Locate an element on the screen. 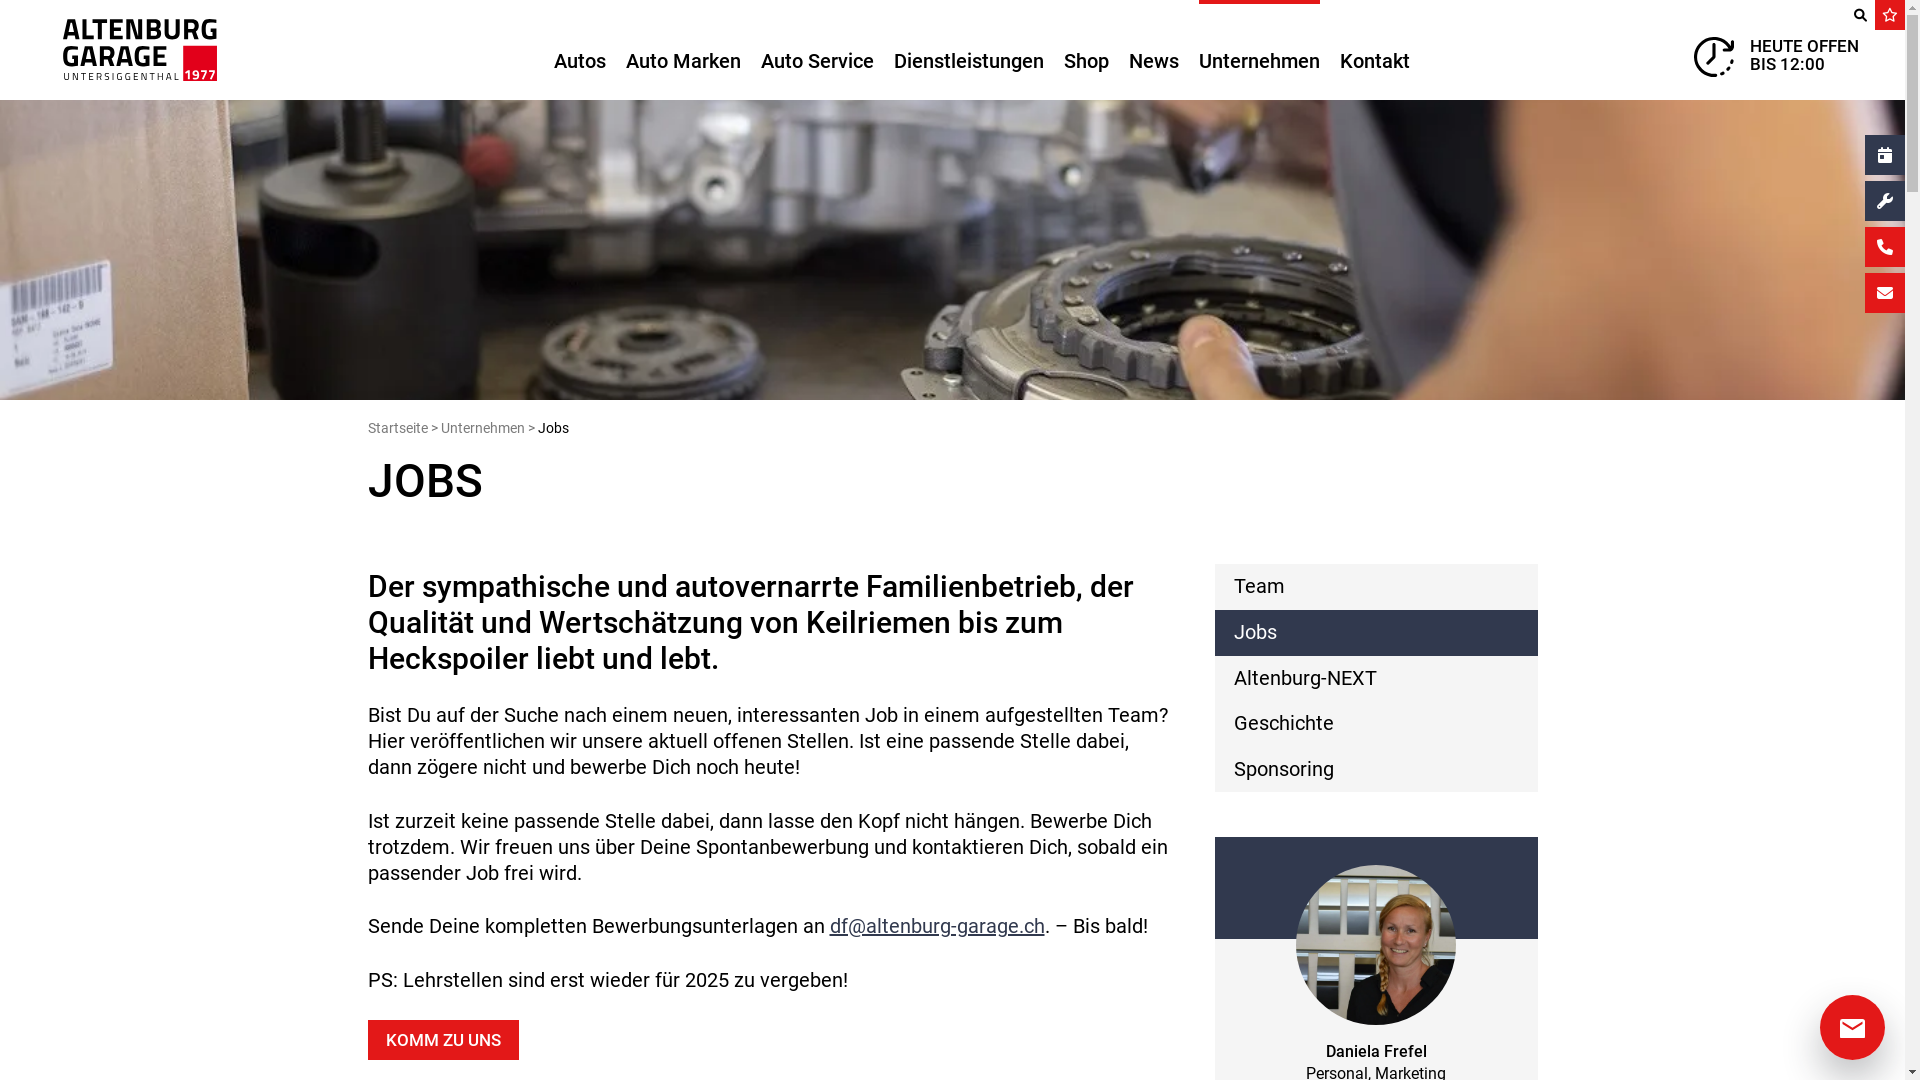  Team is located at coordinates (1376, 587).